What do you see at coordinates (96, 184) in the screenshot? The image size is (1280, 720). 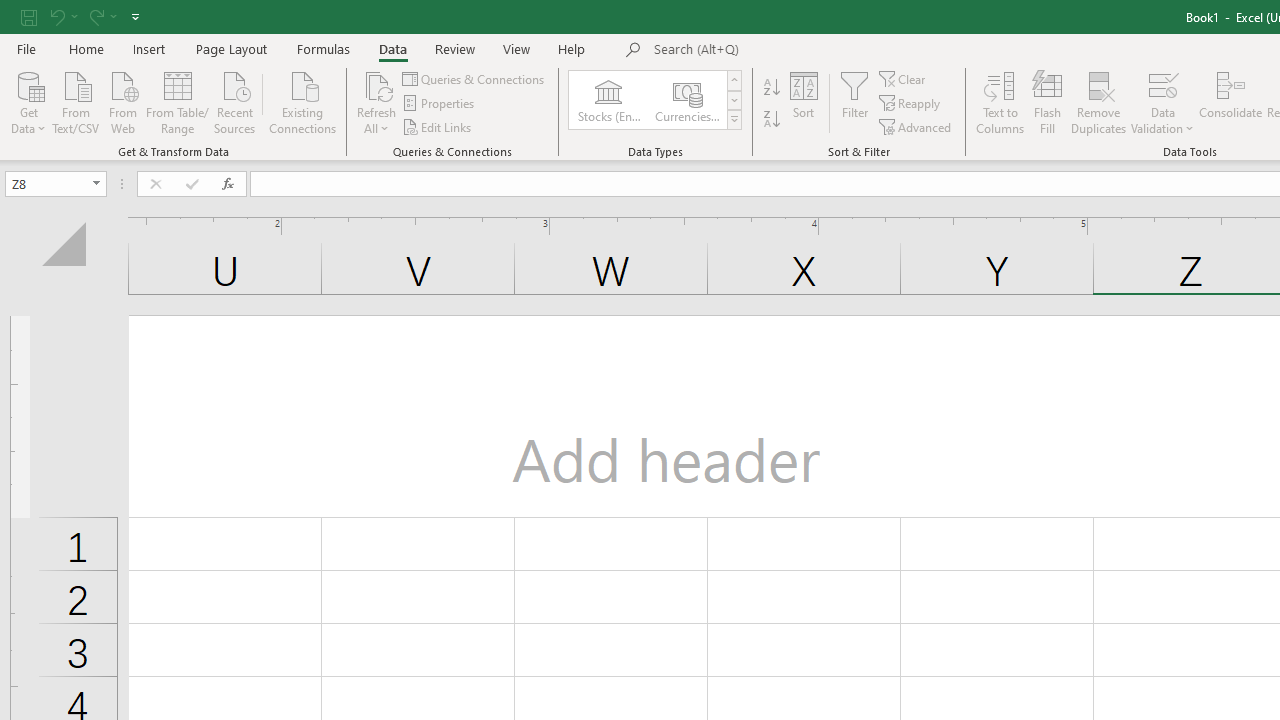 I see `Open` at bounding box center [96, 184].